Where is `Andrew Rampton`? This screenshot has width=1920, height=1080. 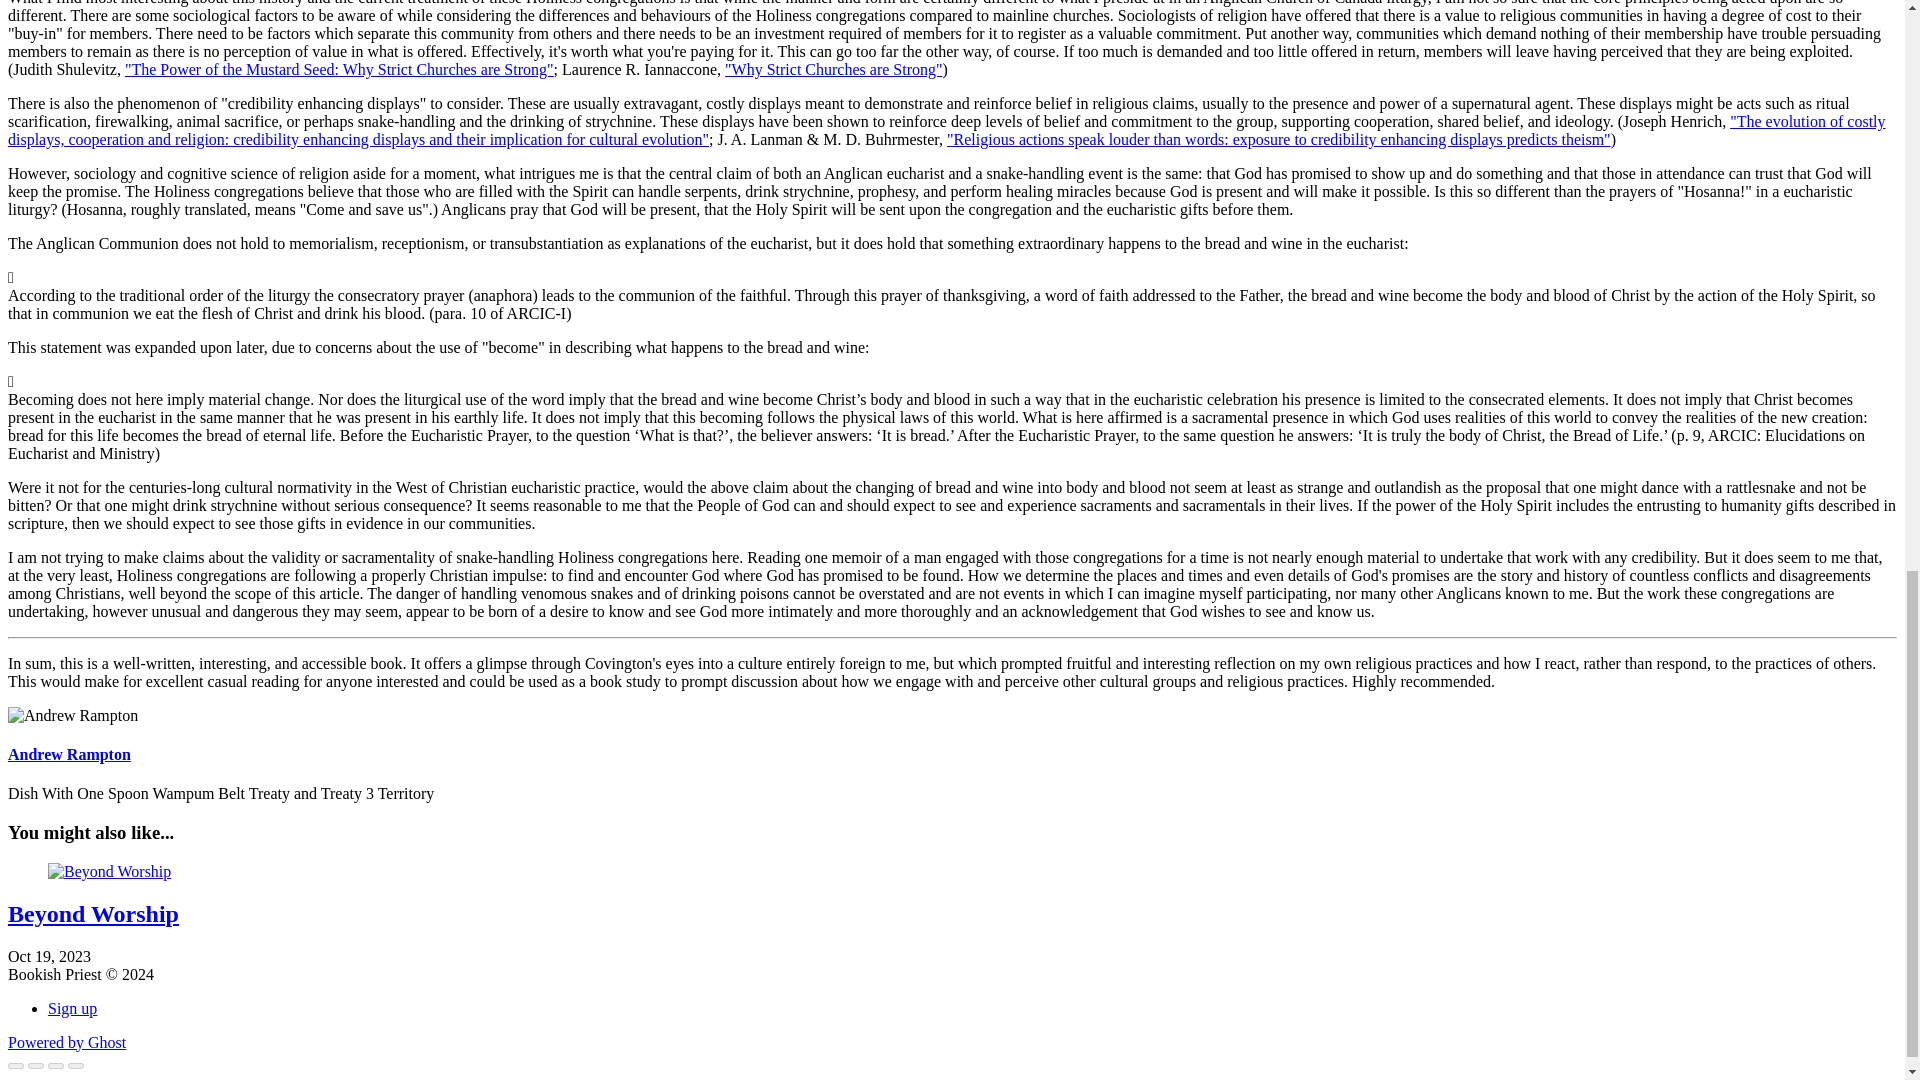 Andrew Rampton is located at coordinates (68, 754).